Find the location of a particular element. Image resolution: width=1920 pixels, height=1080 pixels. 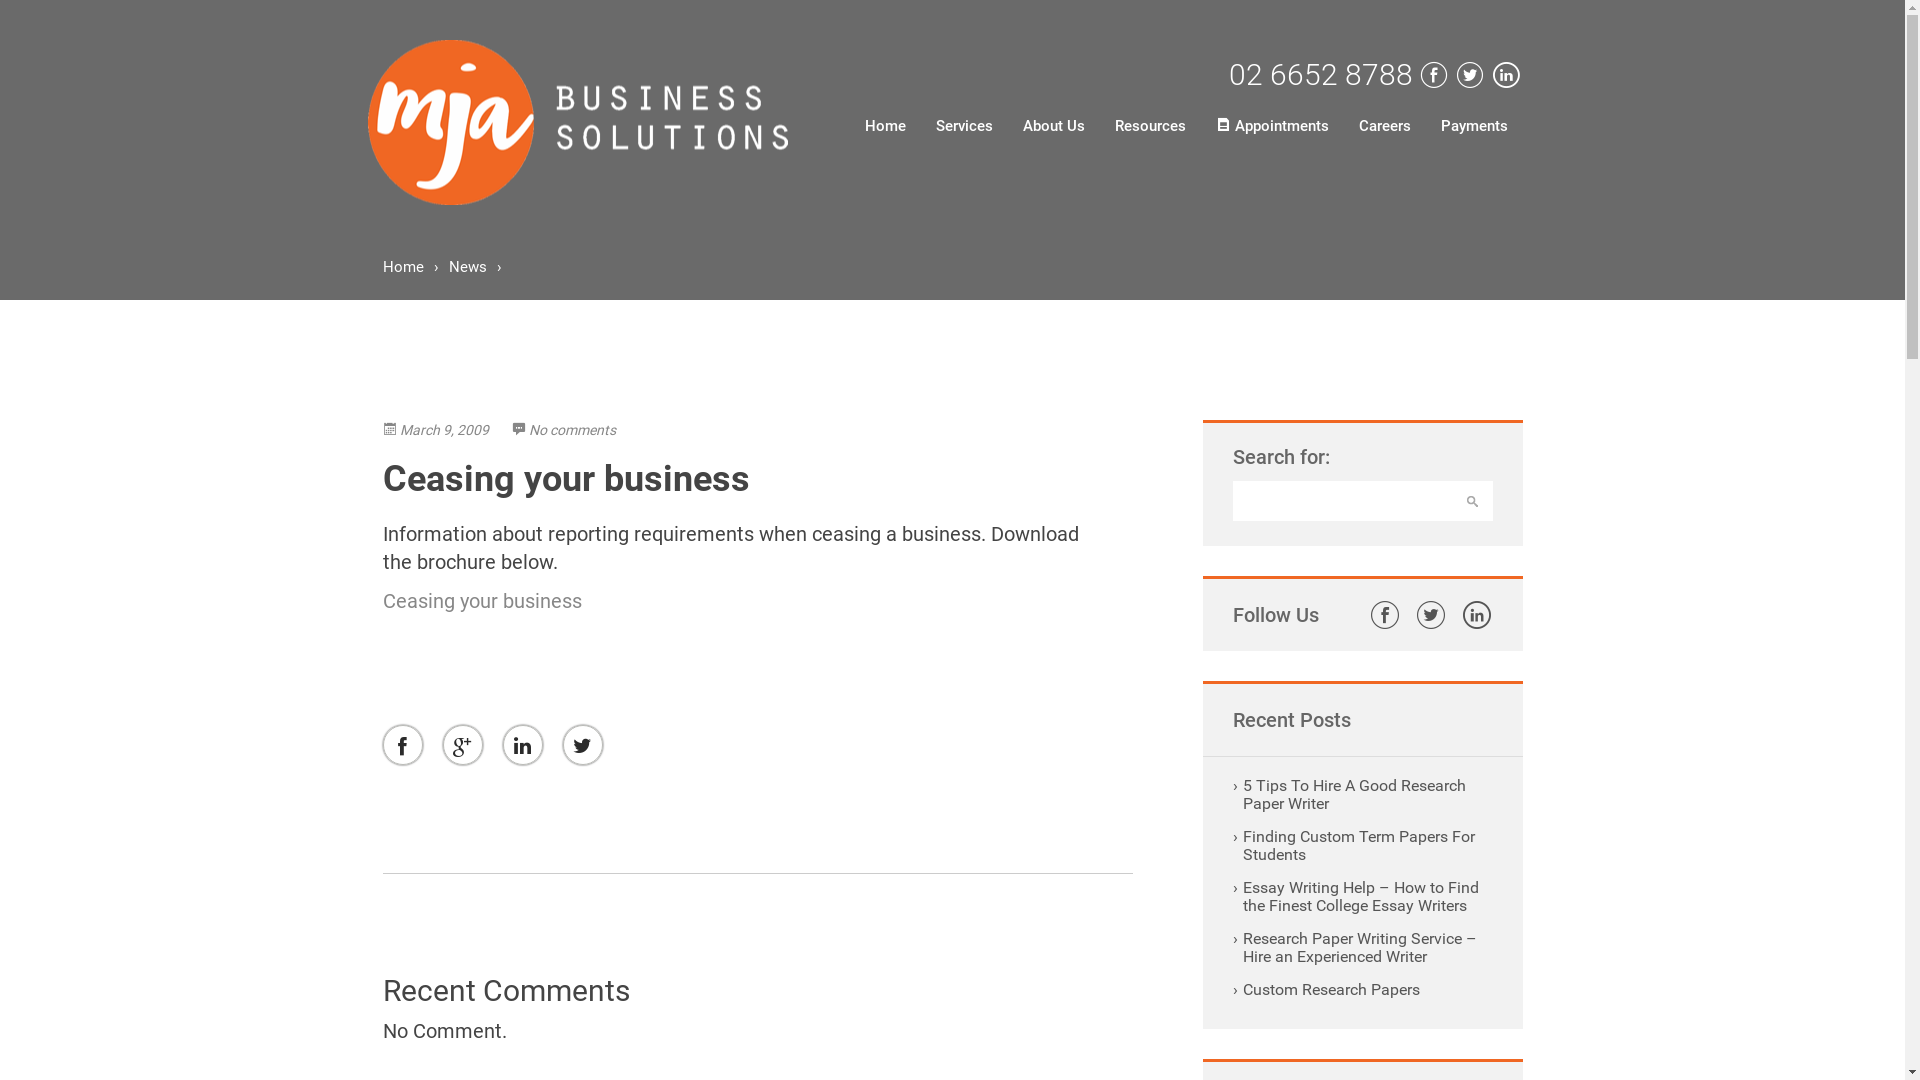

Resources is located at coordinates (1150, 126).